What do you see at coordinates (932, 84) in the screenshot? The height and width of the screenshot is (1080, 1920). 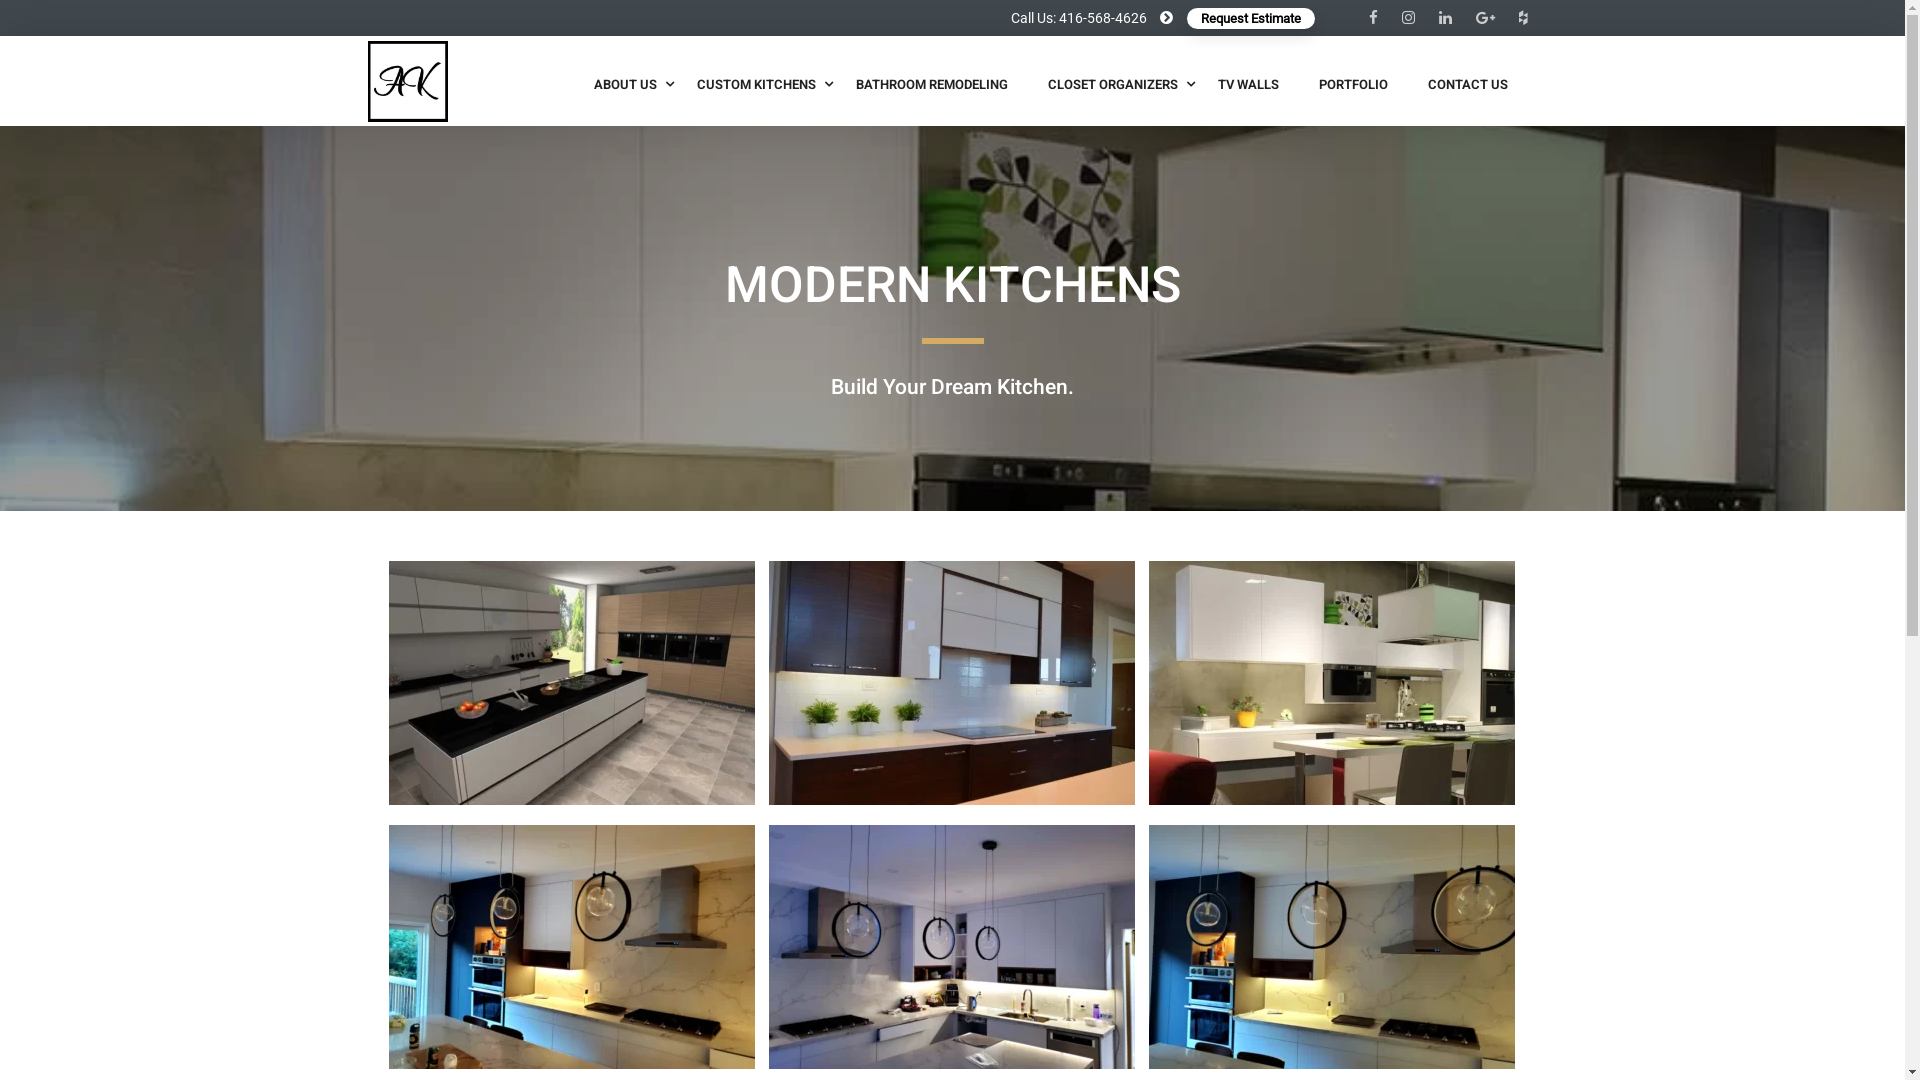 I see `BATHROOM REMODELING` at bounding box center [932, 84].